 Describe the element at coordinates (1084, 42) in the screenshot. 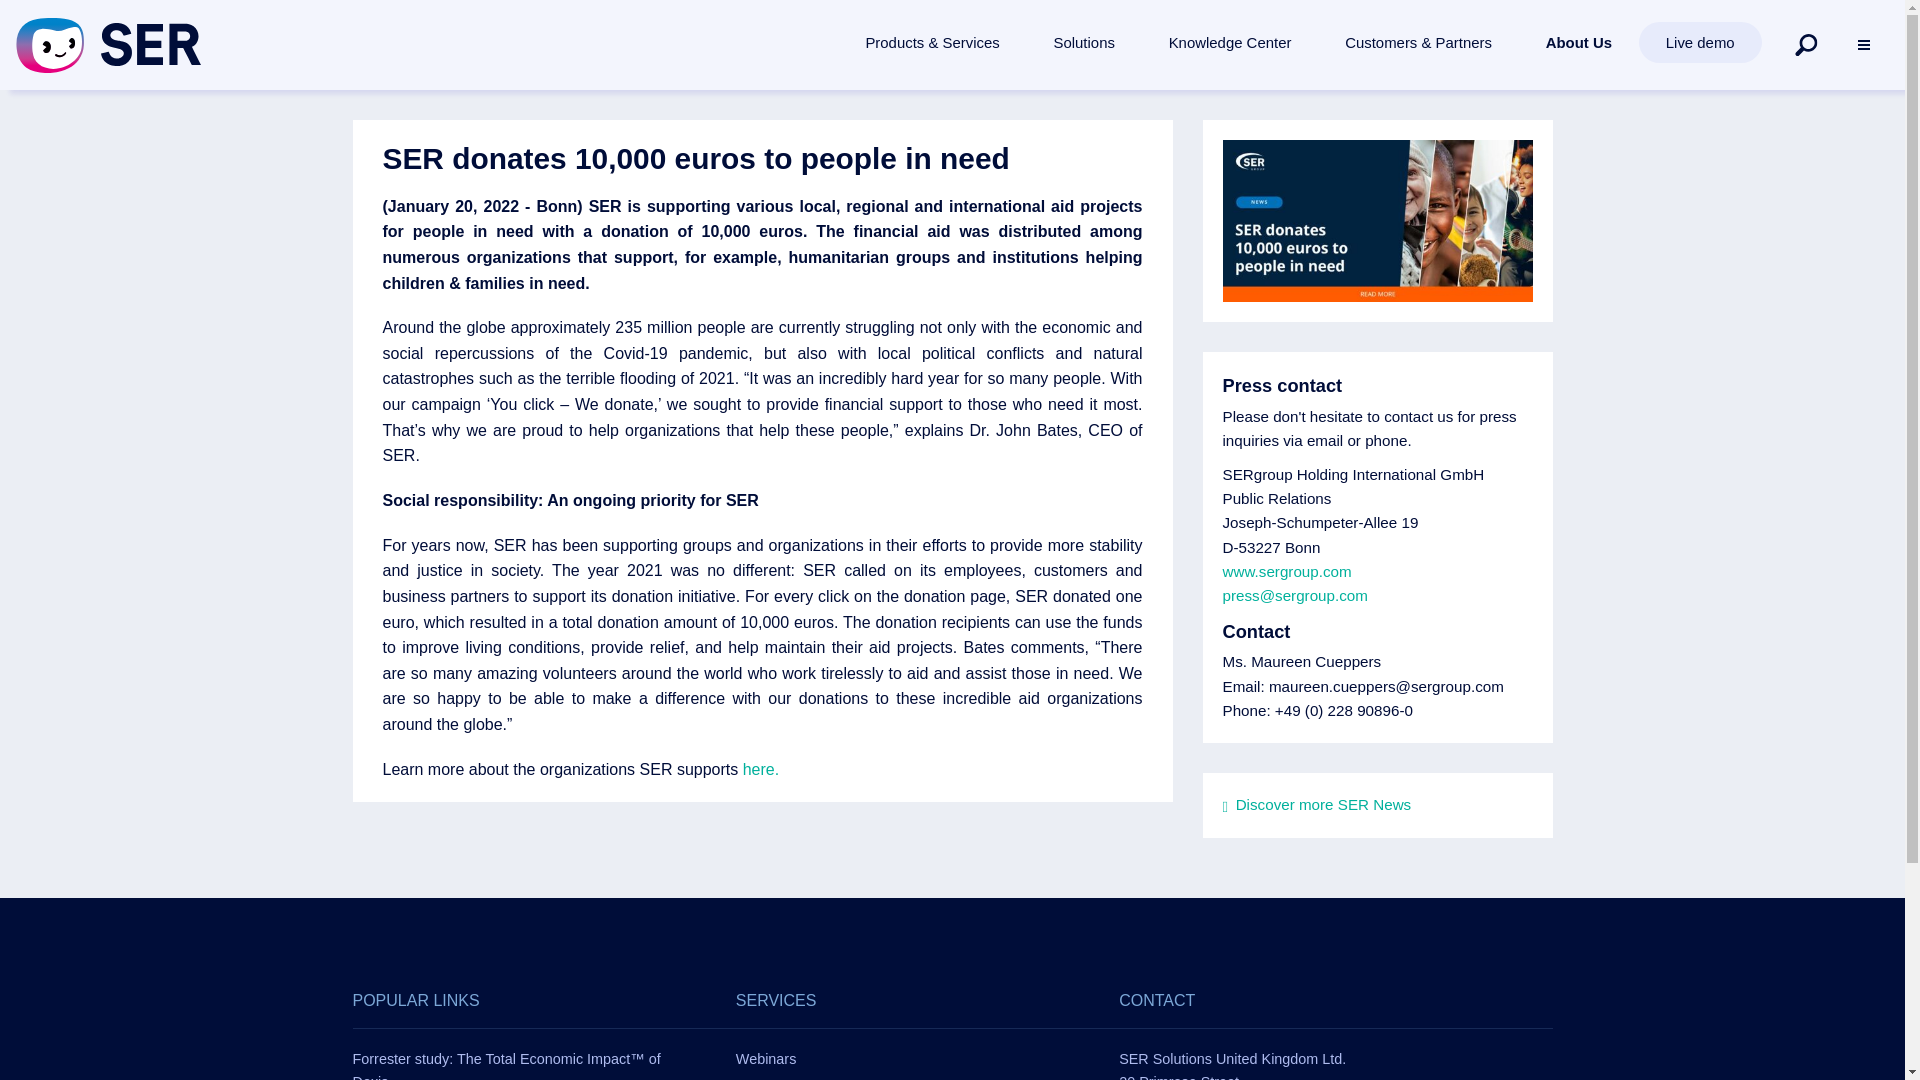

I see `Solutions` at that location.